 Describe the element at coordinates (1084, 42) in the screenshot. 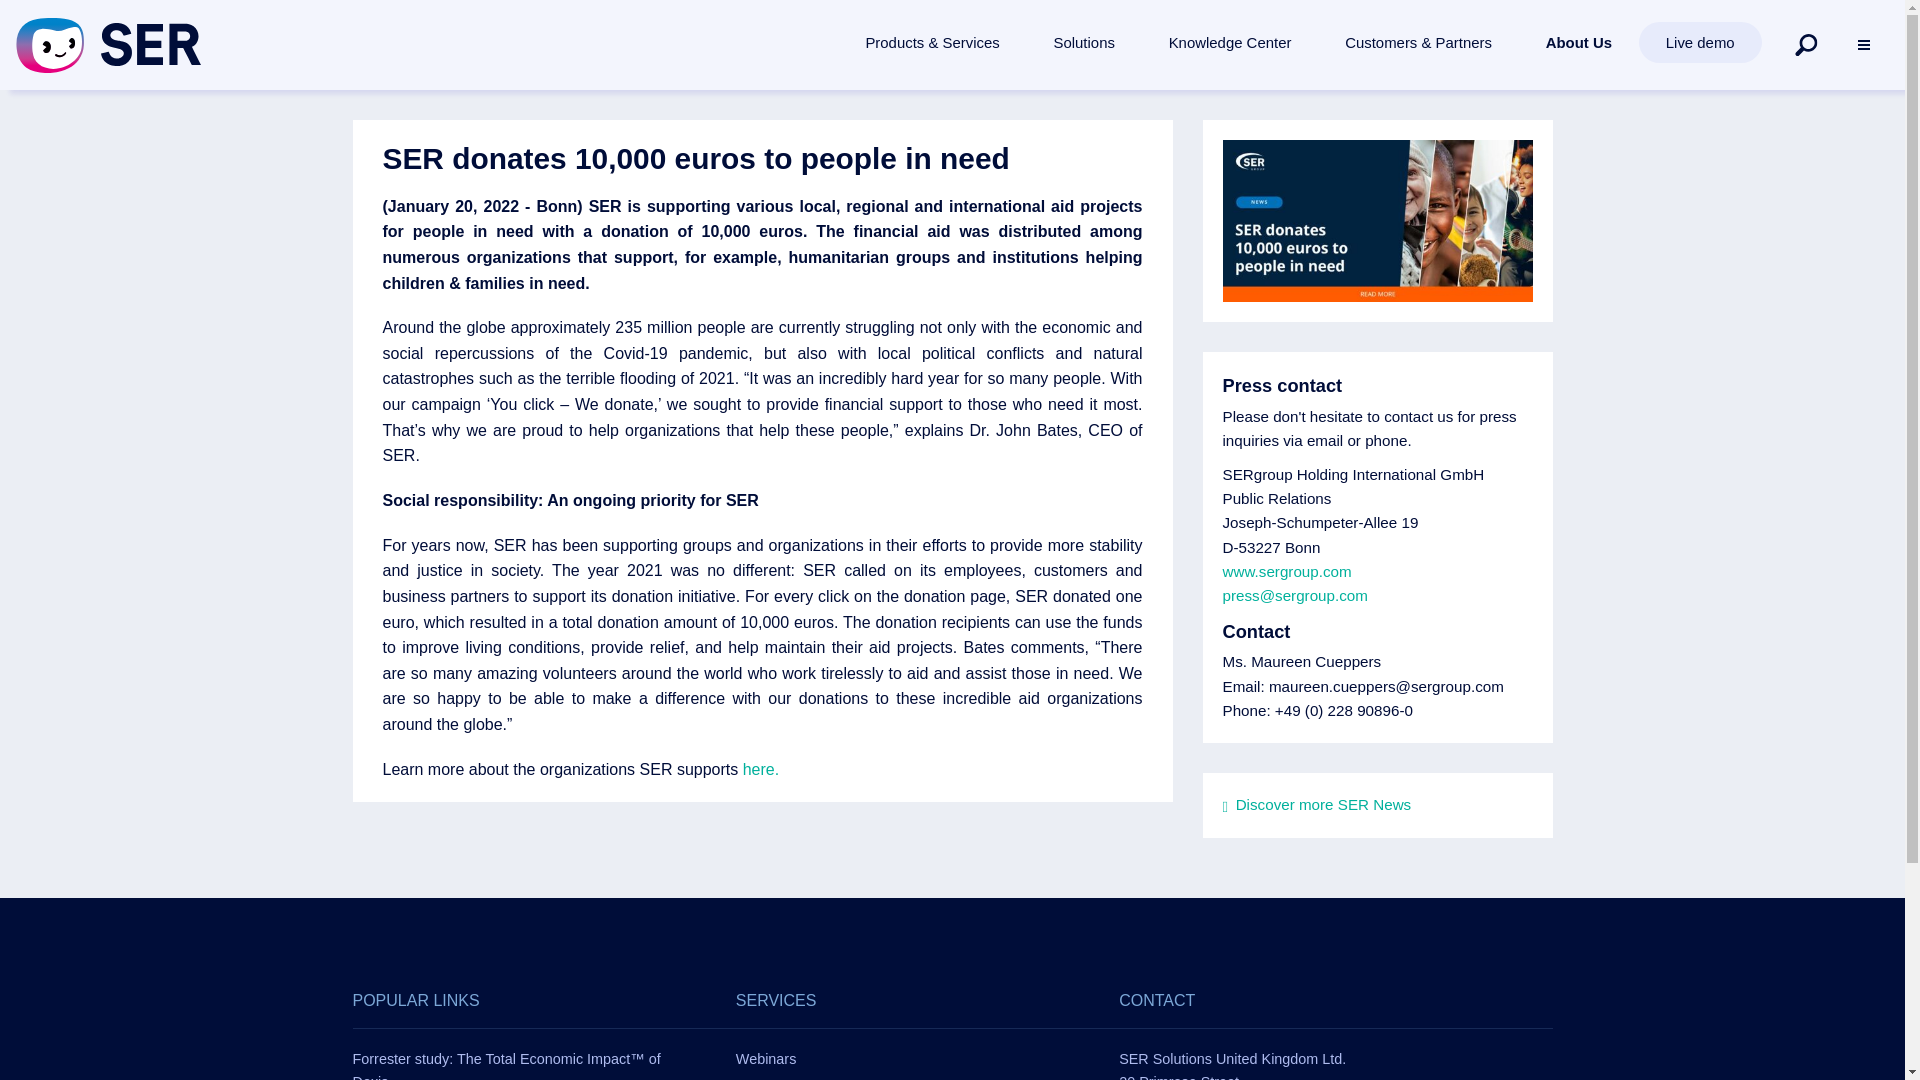

I see `Solutions` at that location.